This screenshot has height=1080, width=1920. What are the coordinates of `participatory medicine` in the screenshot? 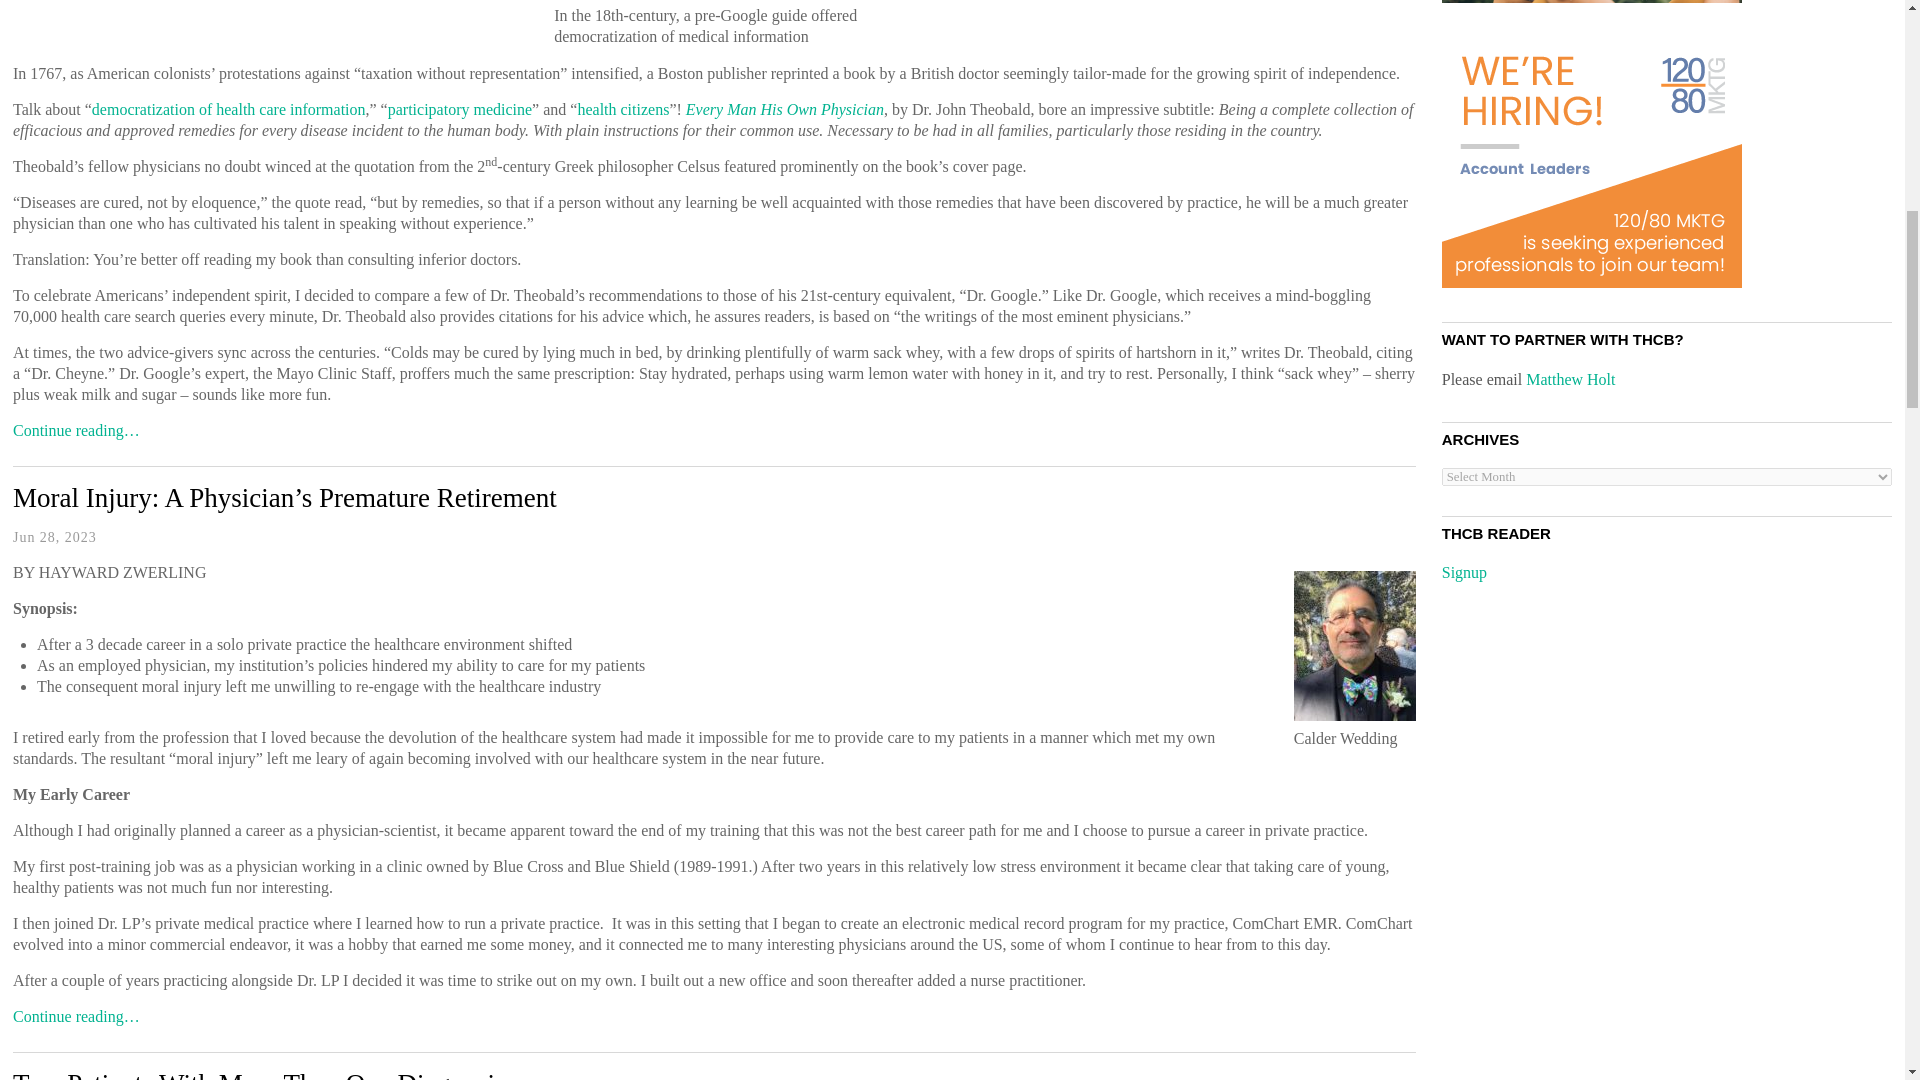 It's located at (459, 109).